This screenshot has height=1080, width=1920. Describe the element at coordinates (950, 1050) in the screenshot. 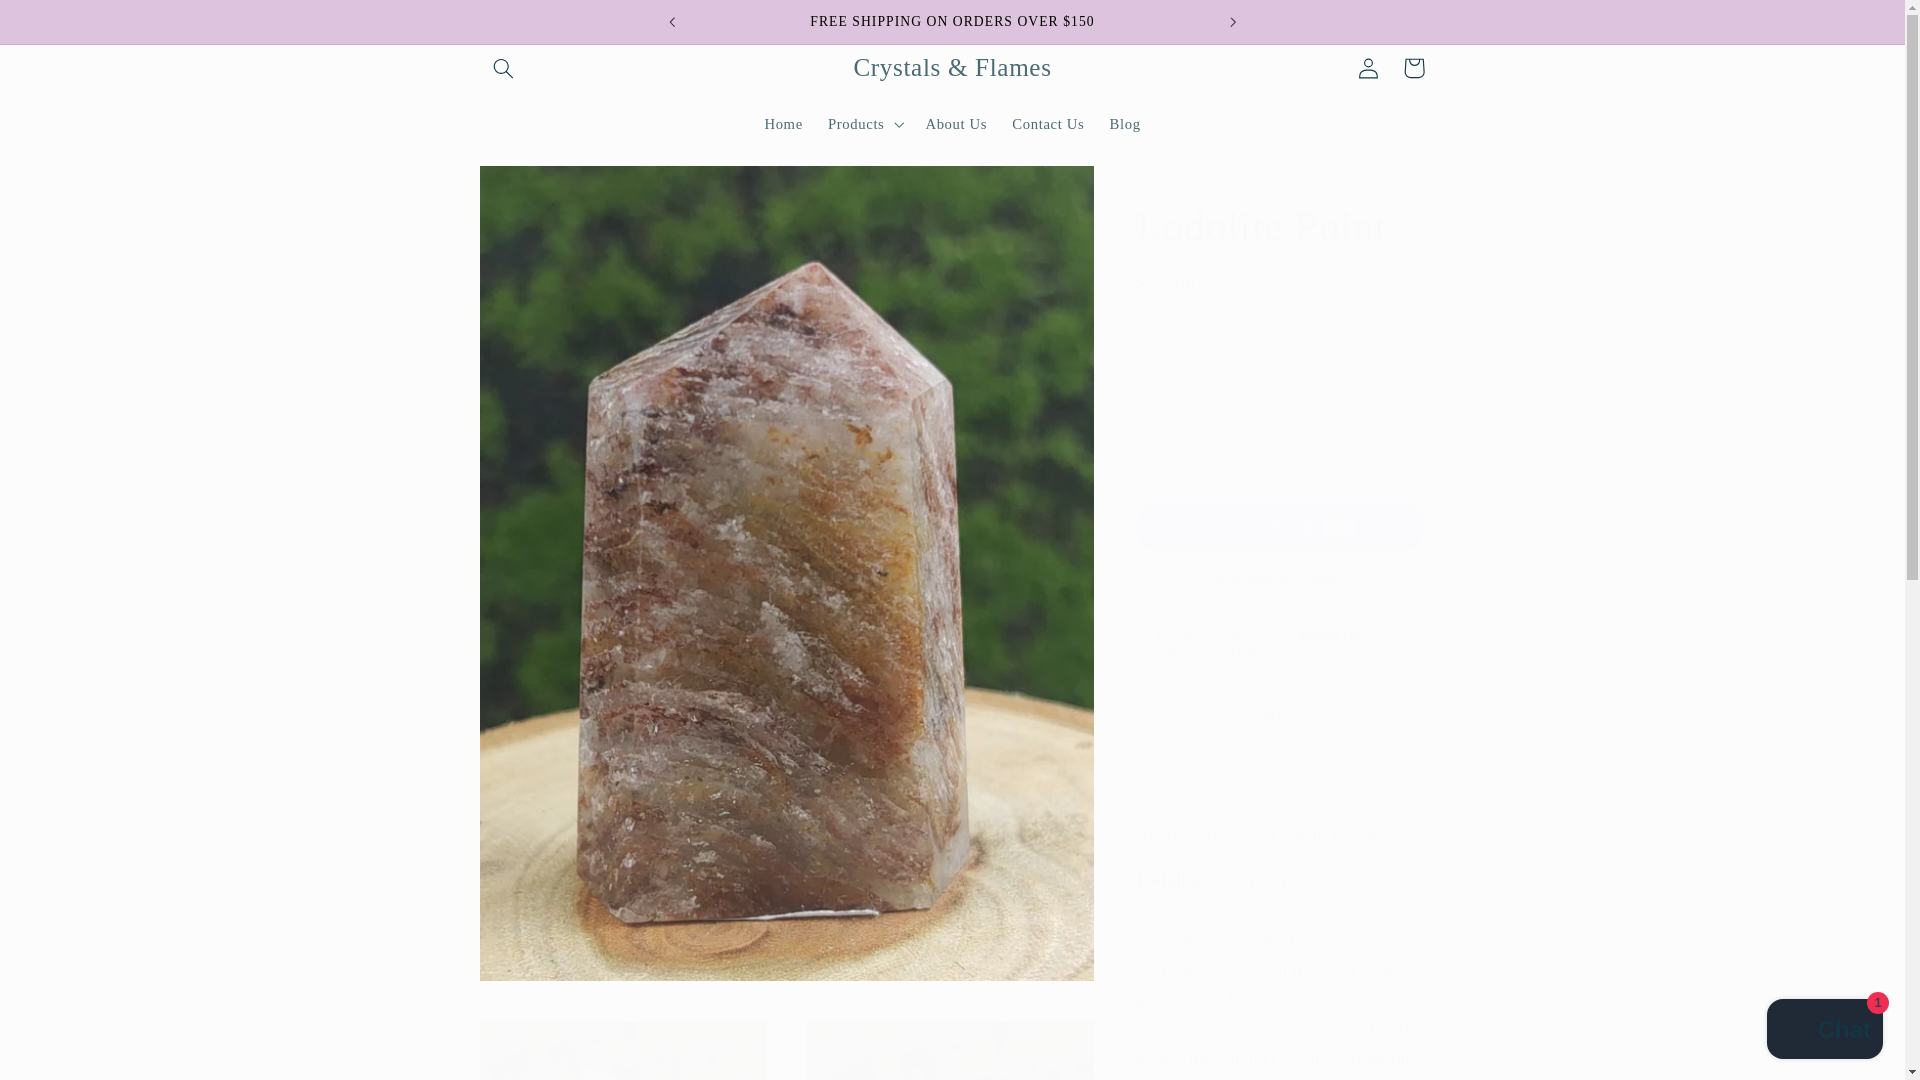

I see `Open media 3 in modal` at that location.